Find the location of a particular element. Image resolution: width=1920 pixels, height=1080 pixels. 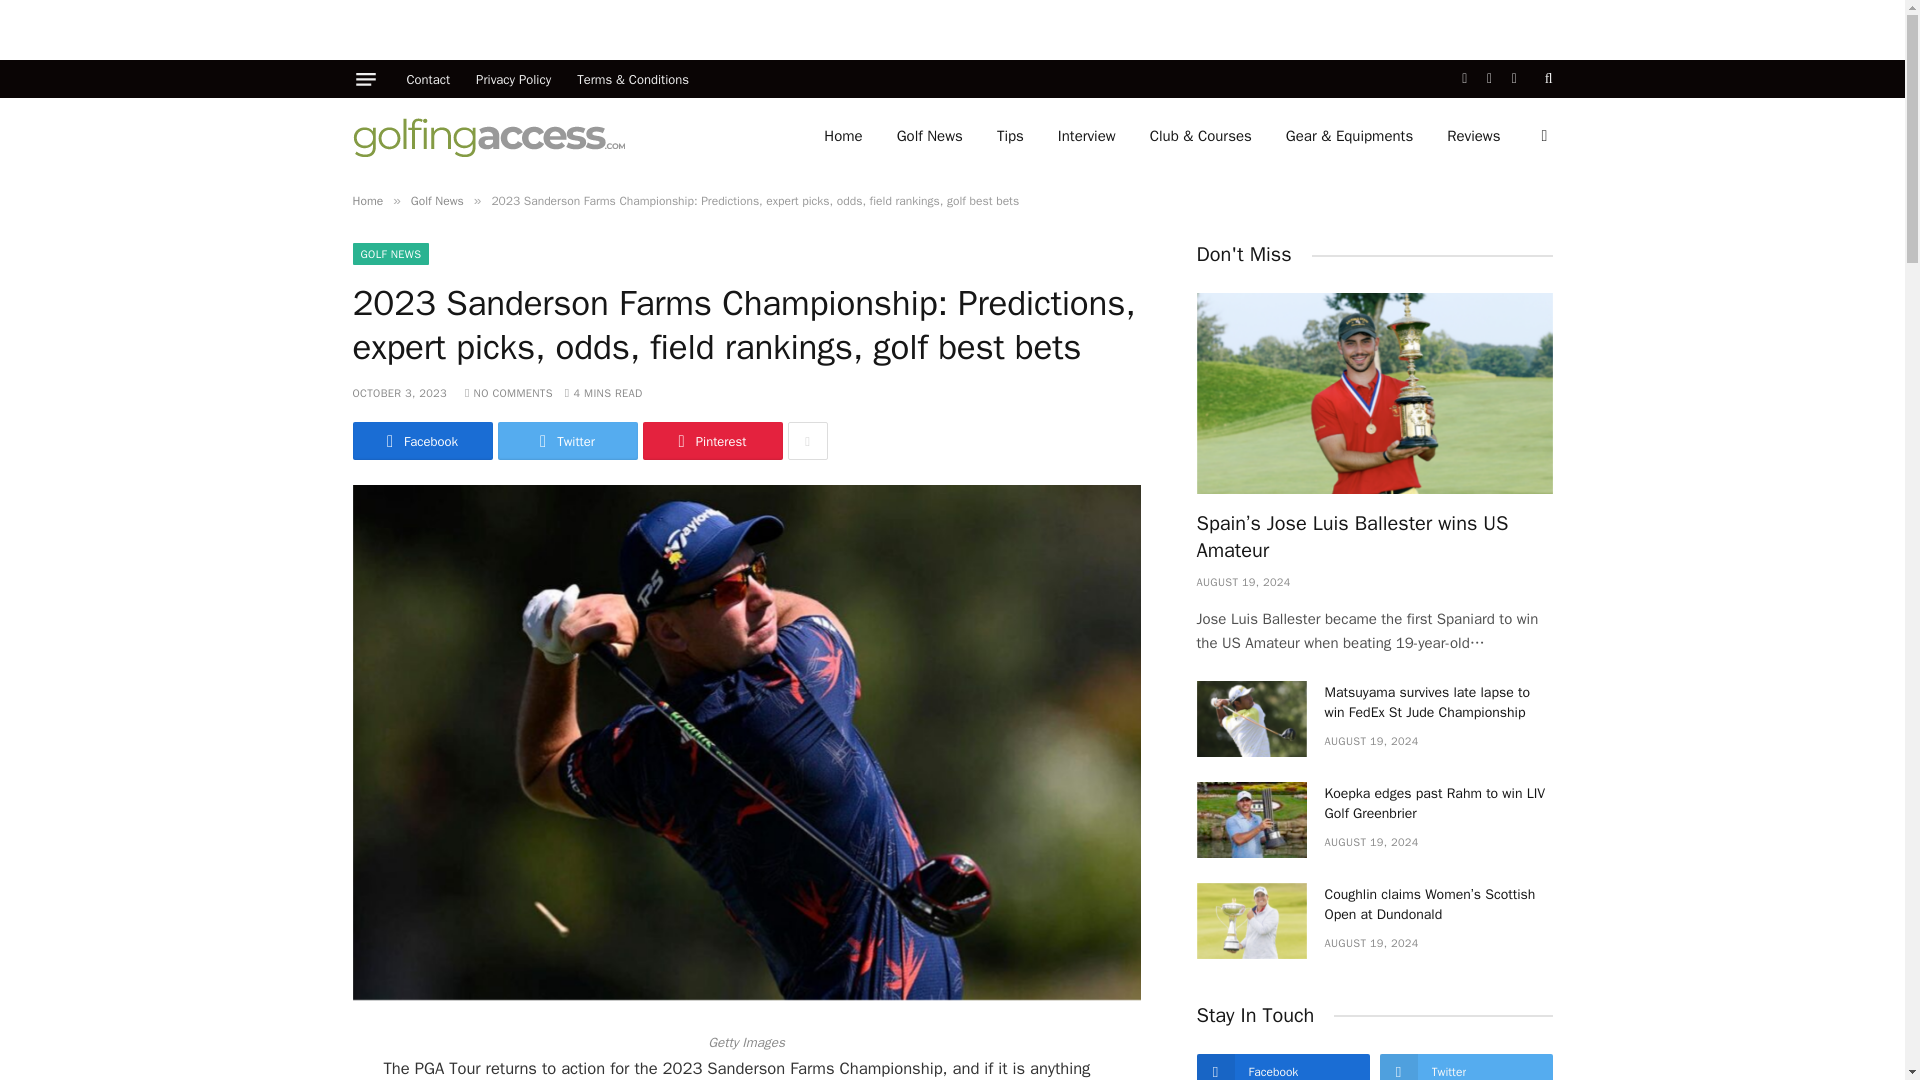

Share on Pinterest is located at coordinates (711, 441).